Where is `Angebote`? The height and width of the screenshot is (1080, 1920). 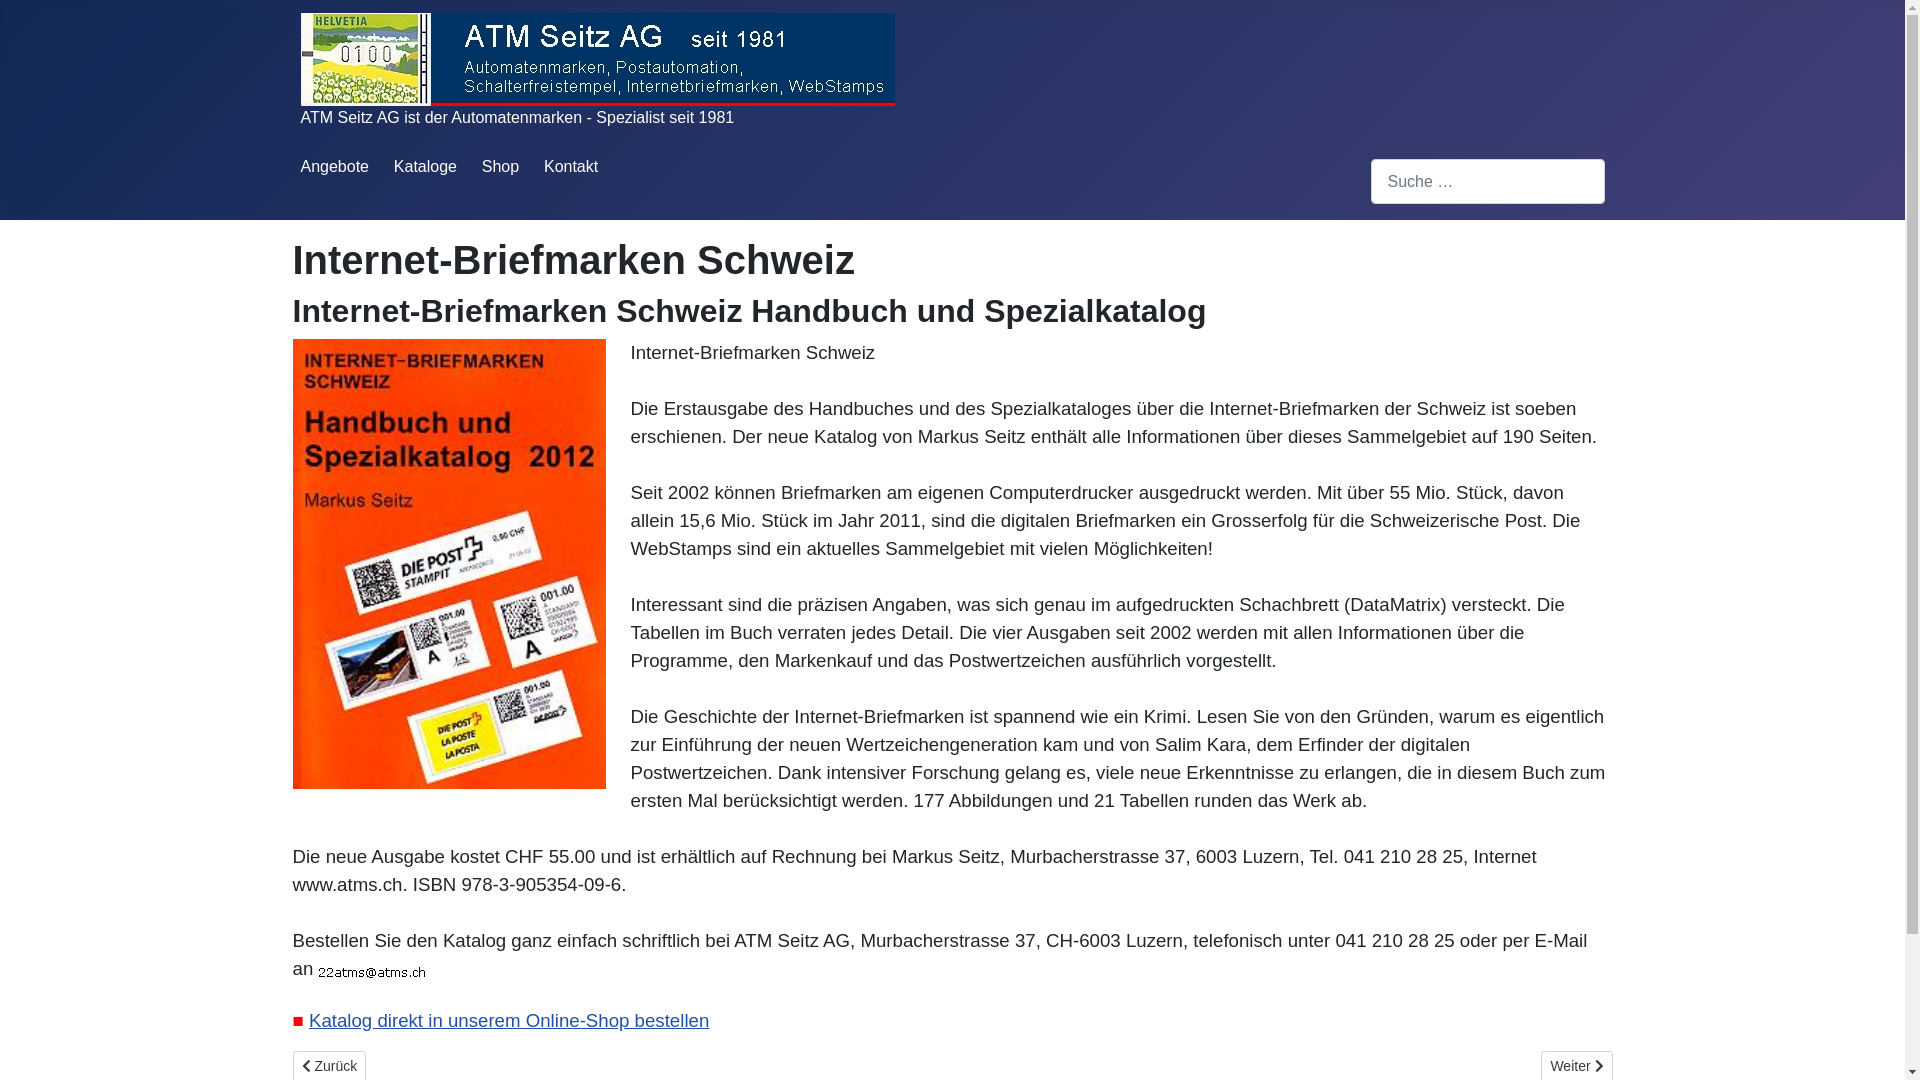
Angebote is located at coordinates (334, 166).